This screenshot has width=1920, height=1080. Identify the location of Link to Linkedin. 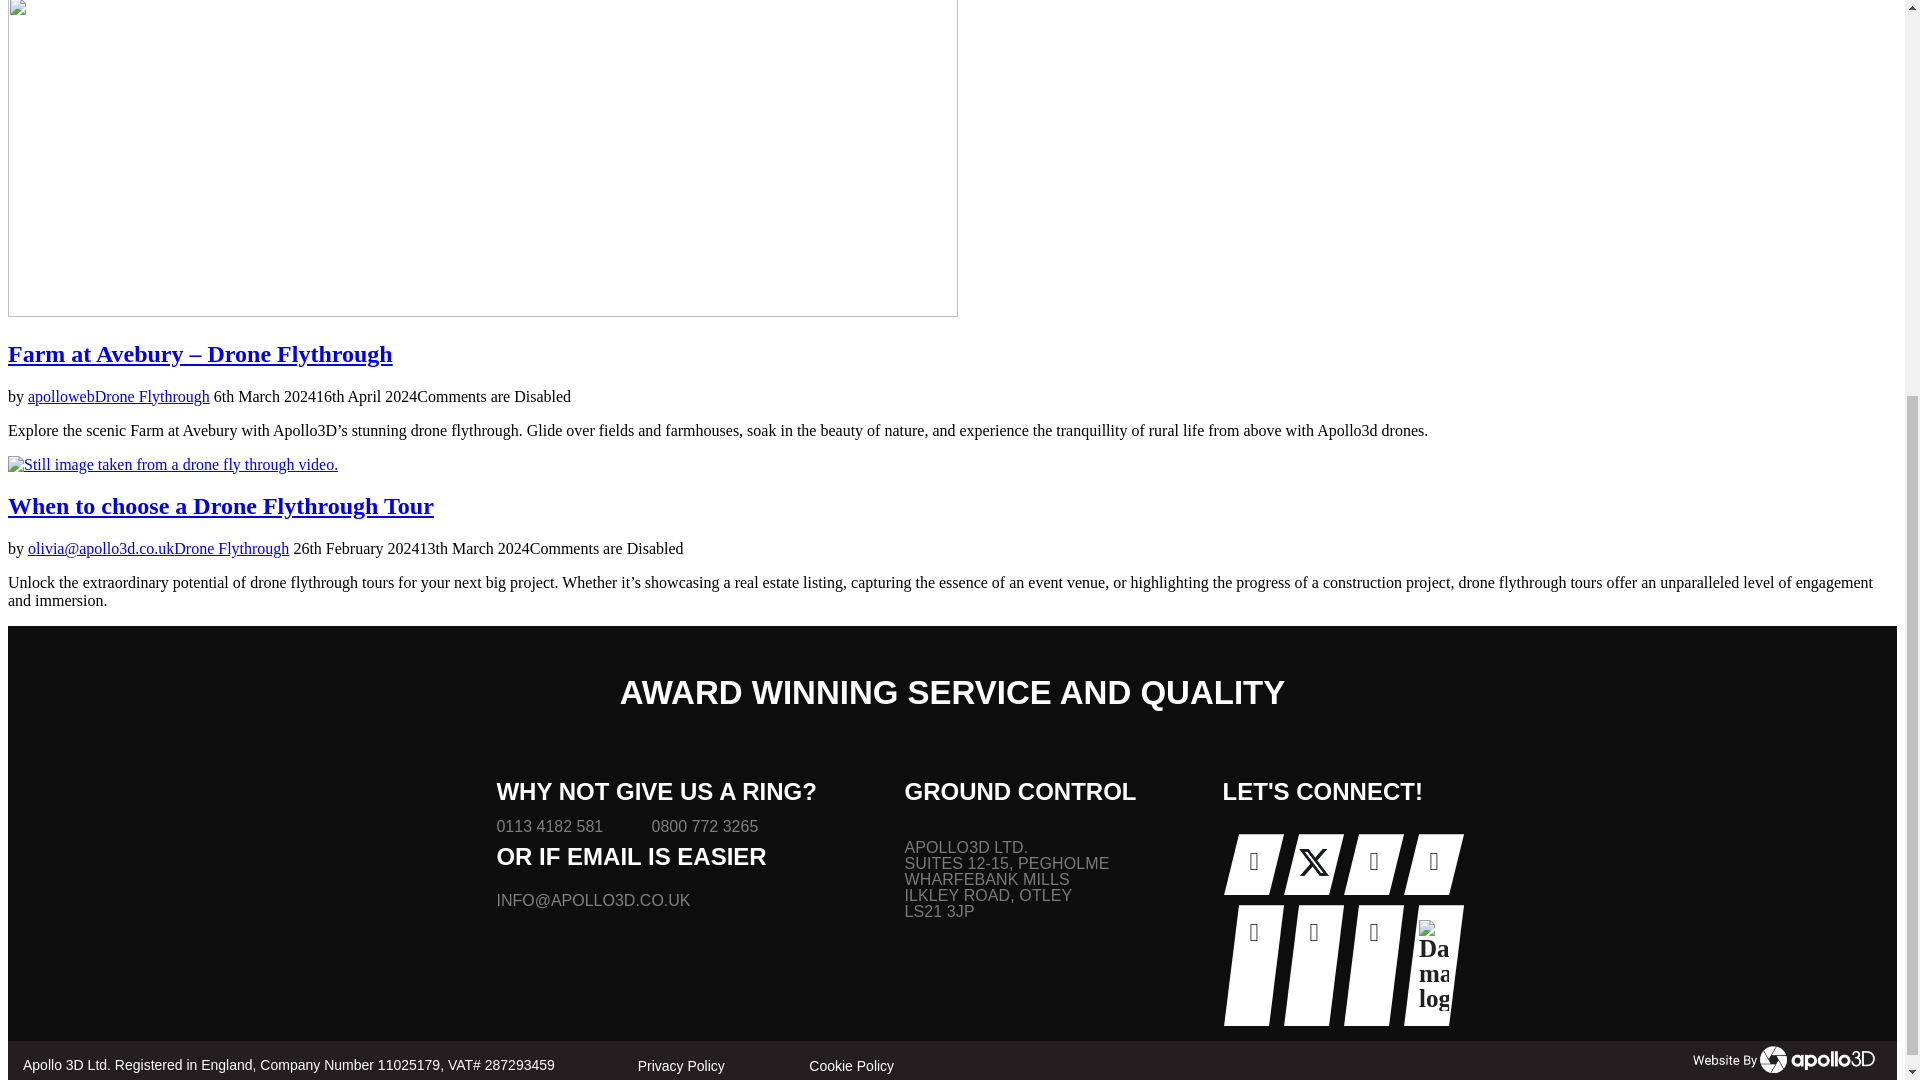
(1433, 864).